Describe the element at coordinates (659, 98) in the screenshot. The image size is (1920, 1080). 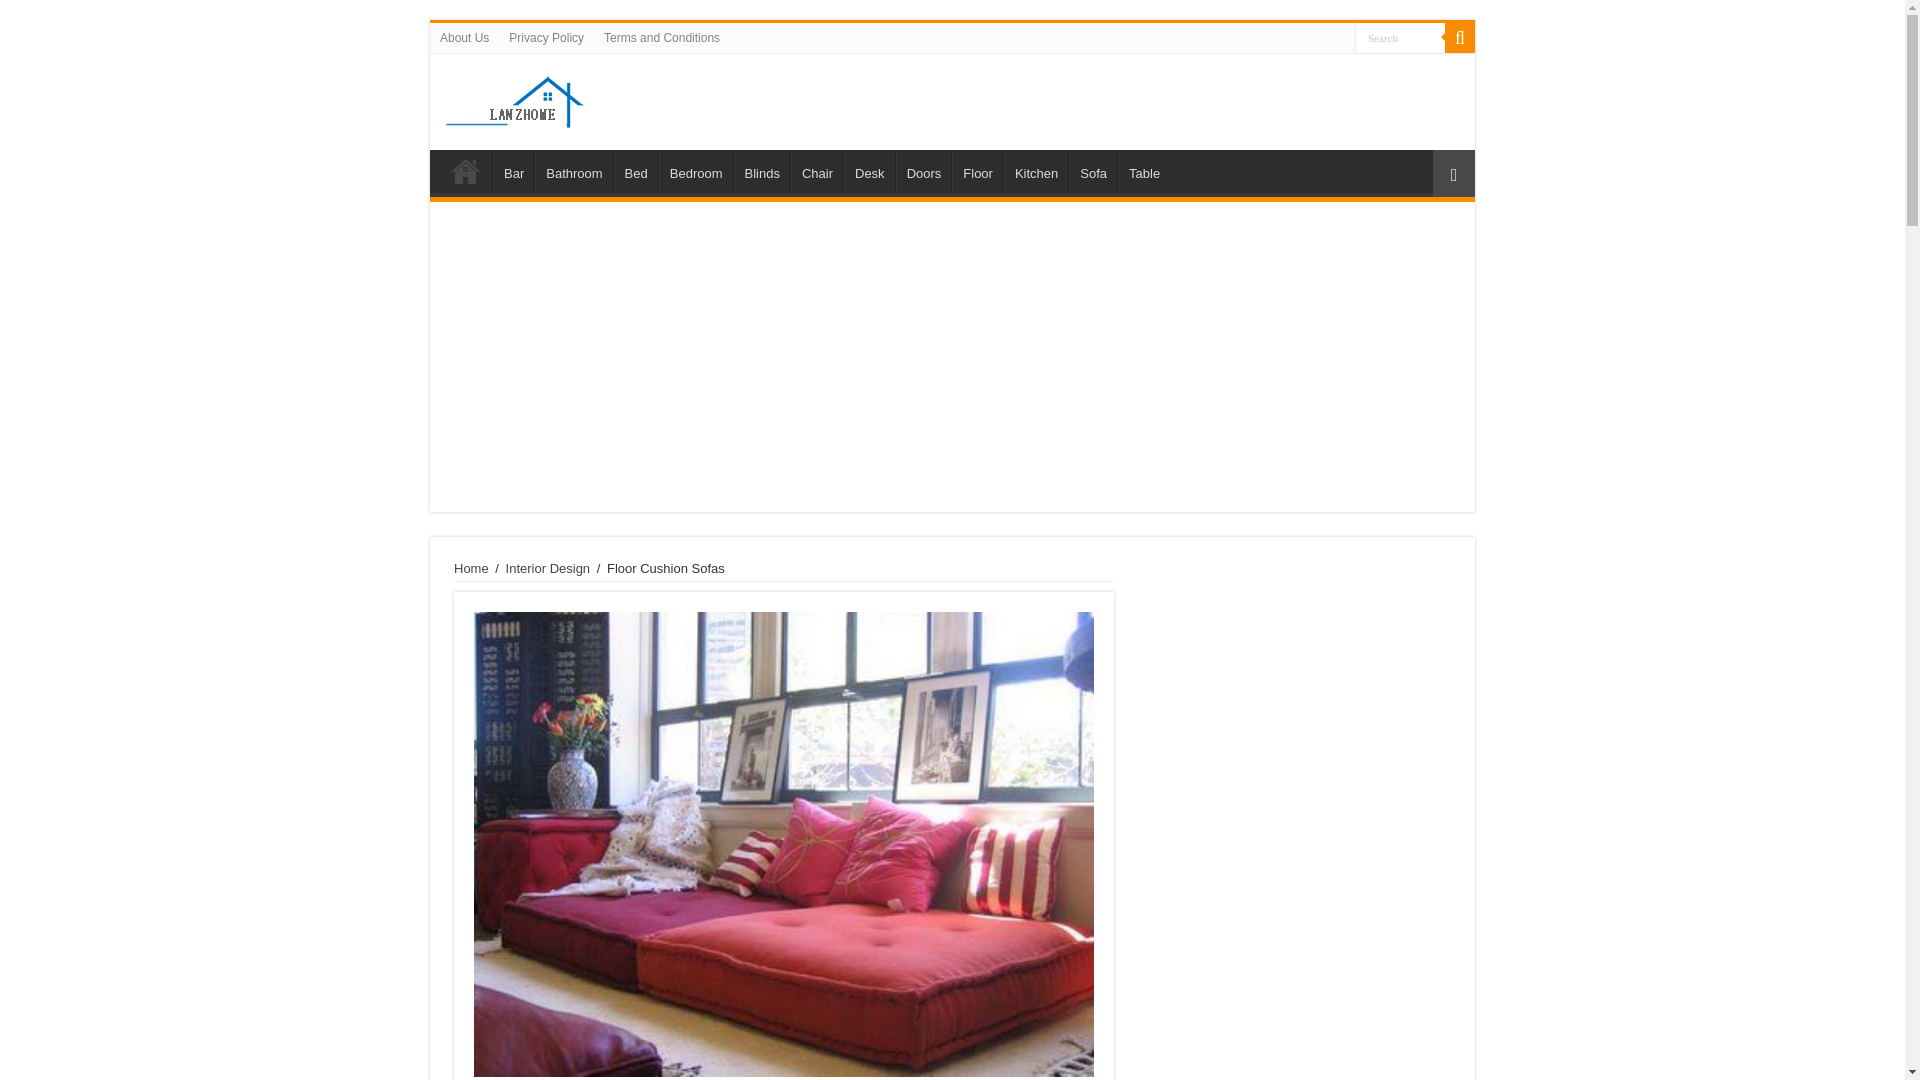
I see `lanzhome.com` at that location.